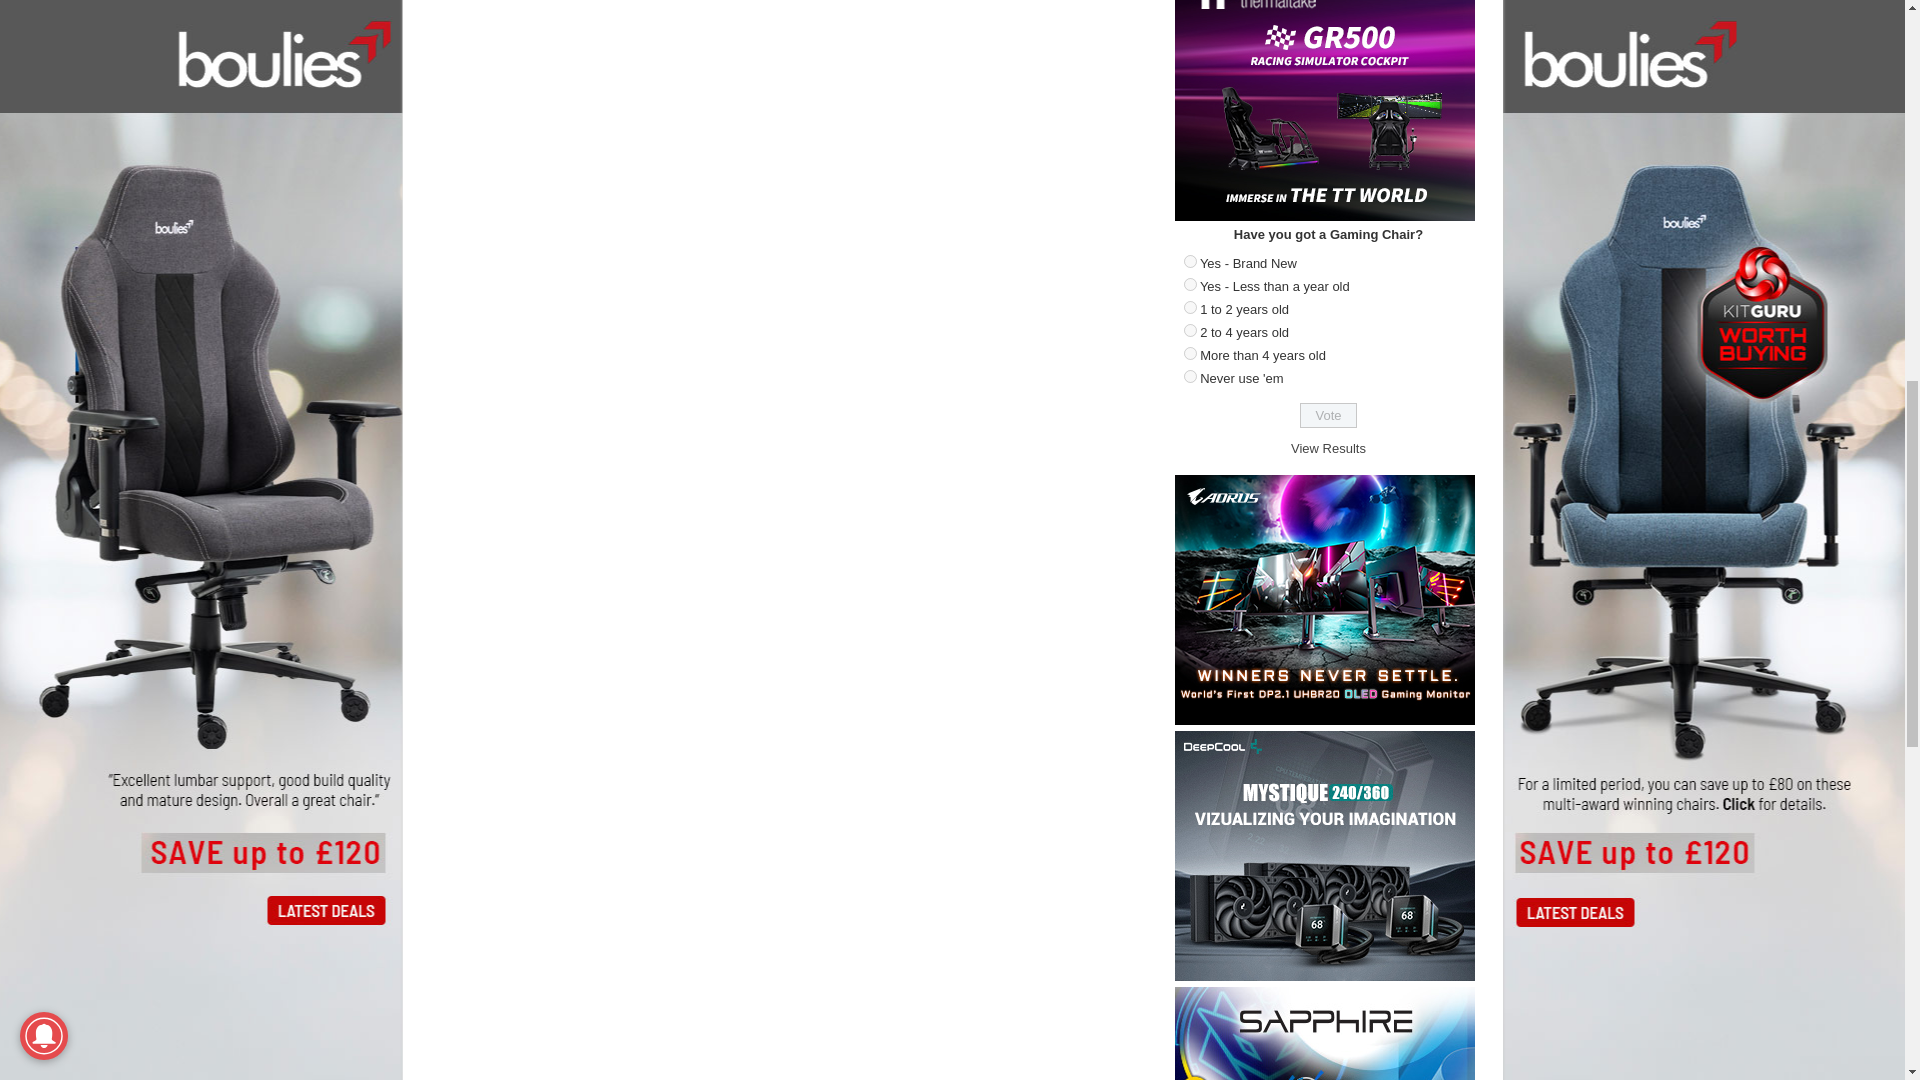 The height and width of the screenshot is (1080, 1920). Describe the element at coordinates (1190, 260) in the screenshot. I see `1373` at that location.